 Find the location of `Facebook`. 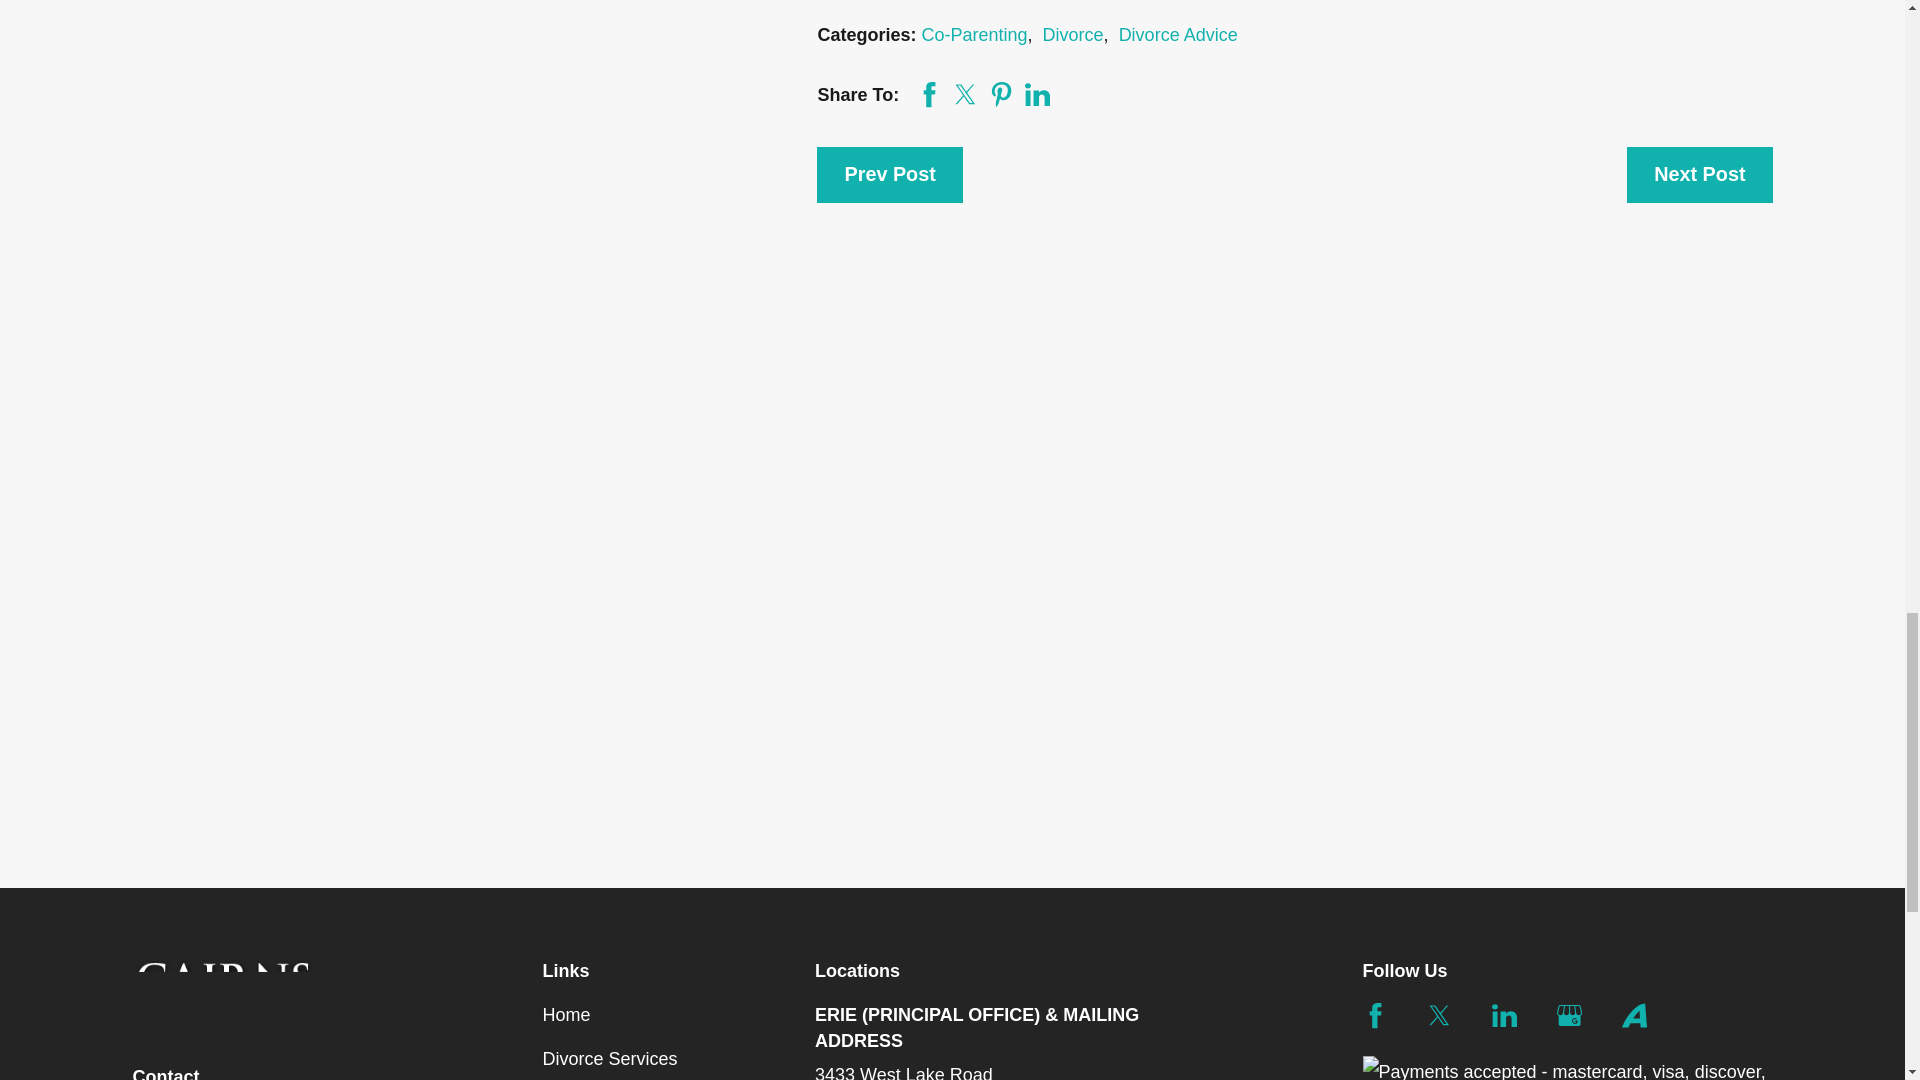

Facebook is located at coordinates (1374, 1016).